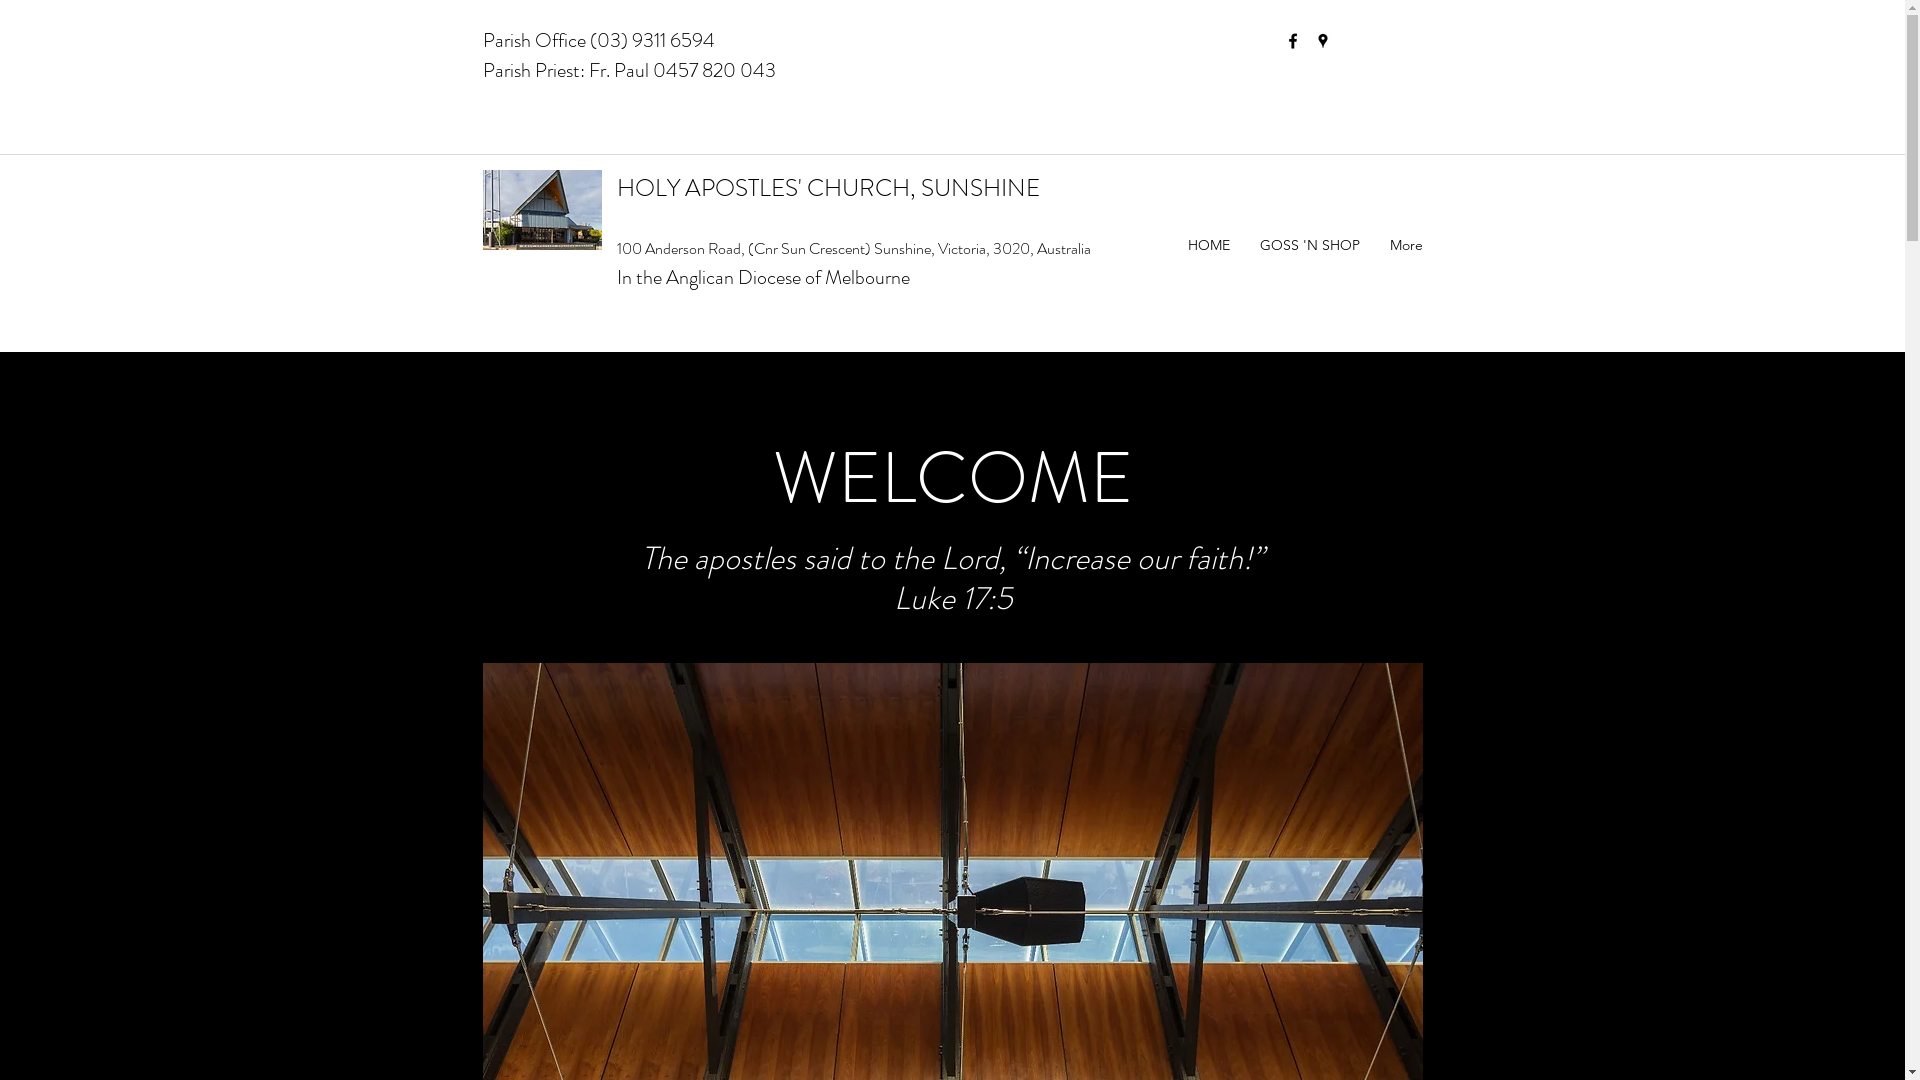 This screenshot has width=1920, height=1080. Describe the element at coordinates (762, 278) in the screenshot. I see `In the Anglican Diocese of Melbourne` at that location.